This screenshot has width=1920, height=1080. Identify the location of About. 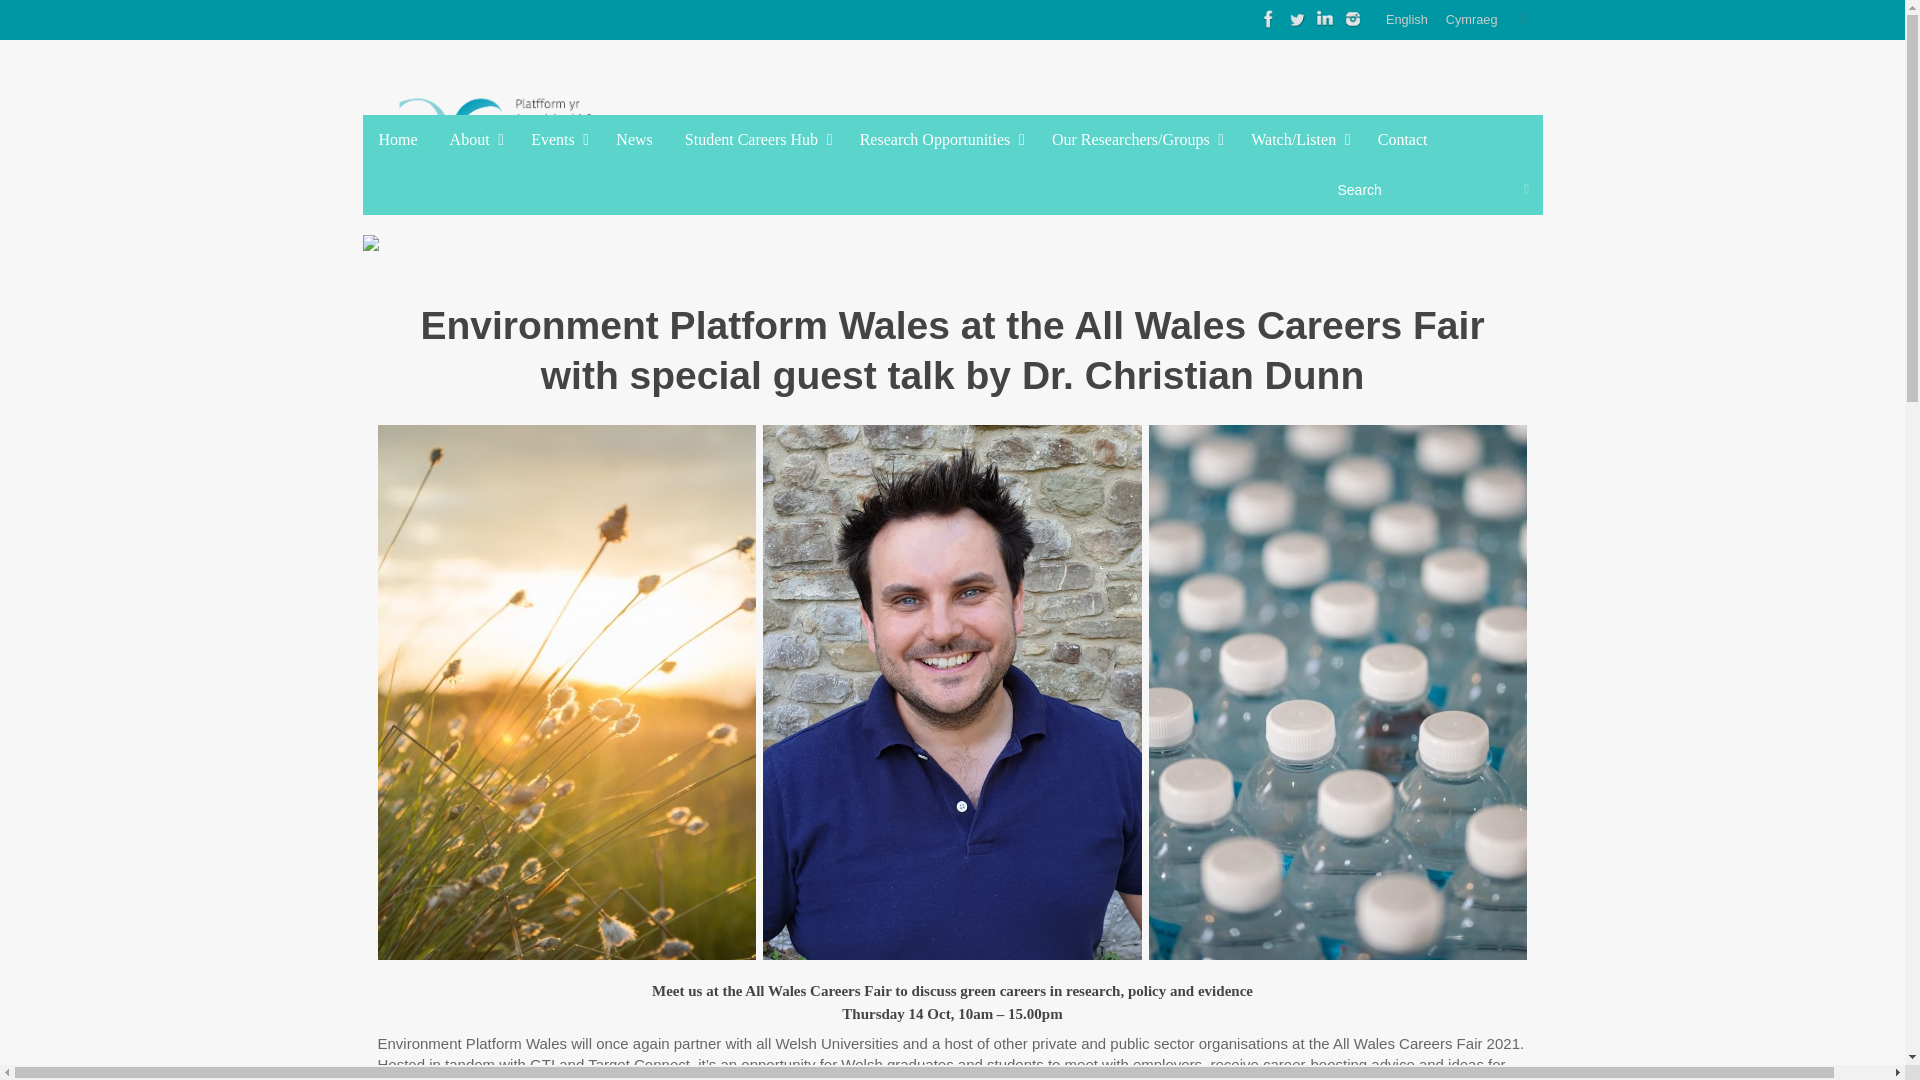
(474, 140).